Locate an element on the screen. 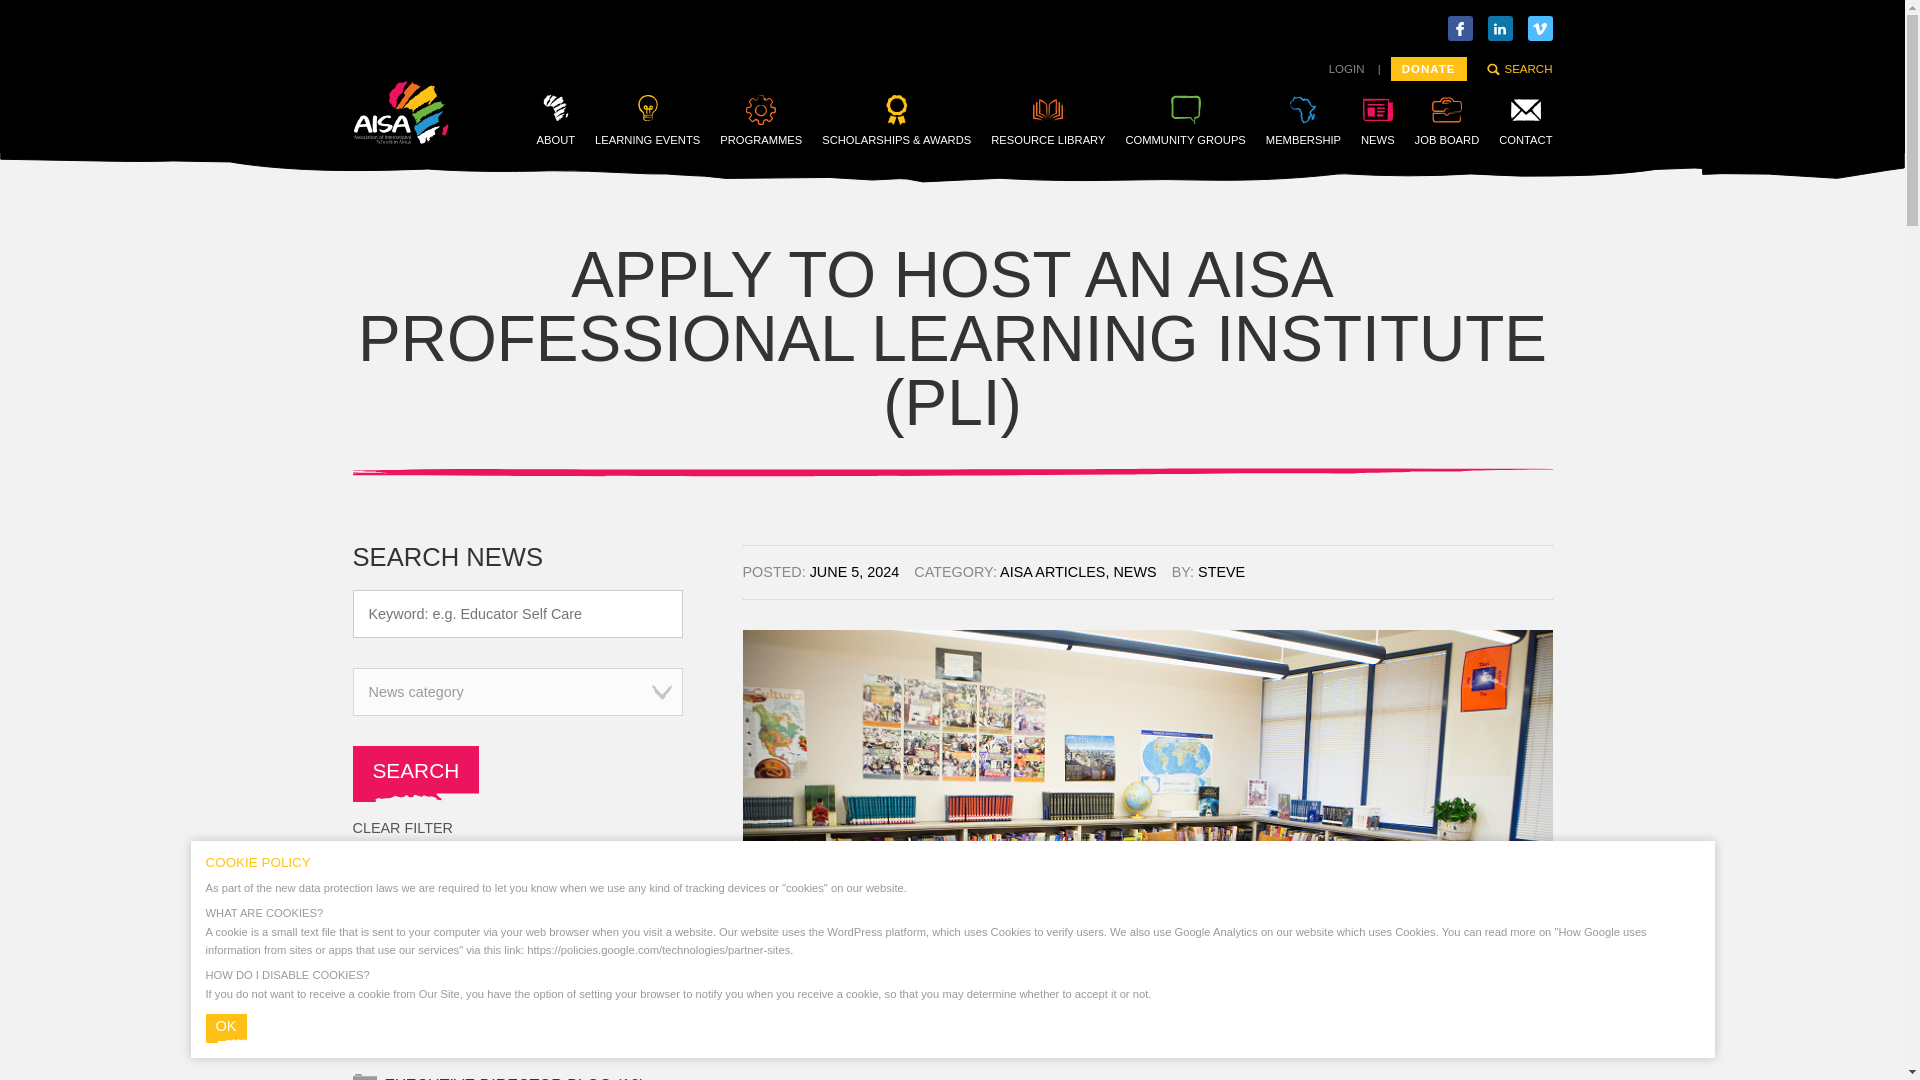 The height and width of the screenshot is (1080, 1920). Contact us is located at coordinates (1525, 120).